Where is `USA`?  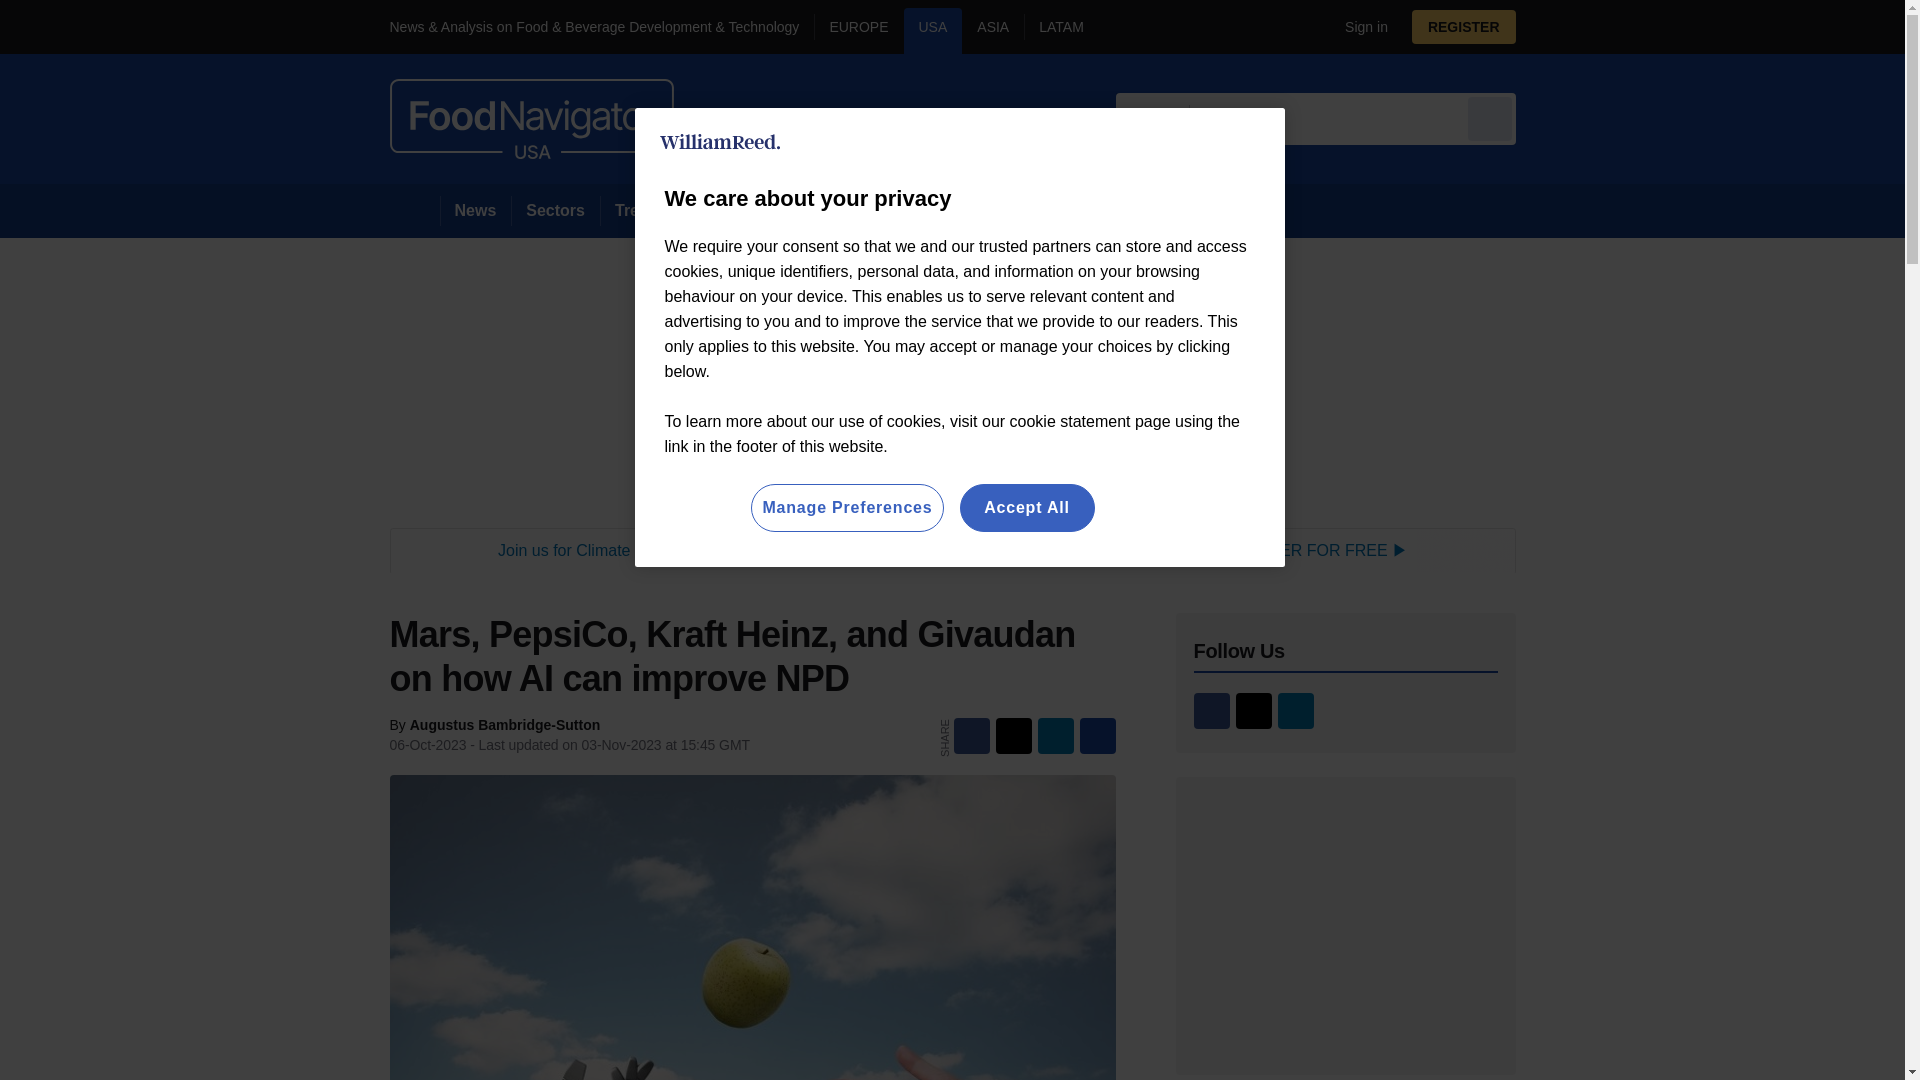 USA is located at coordinates (934, 30).